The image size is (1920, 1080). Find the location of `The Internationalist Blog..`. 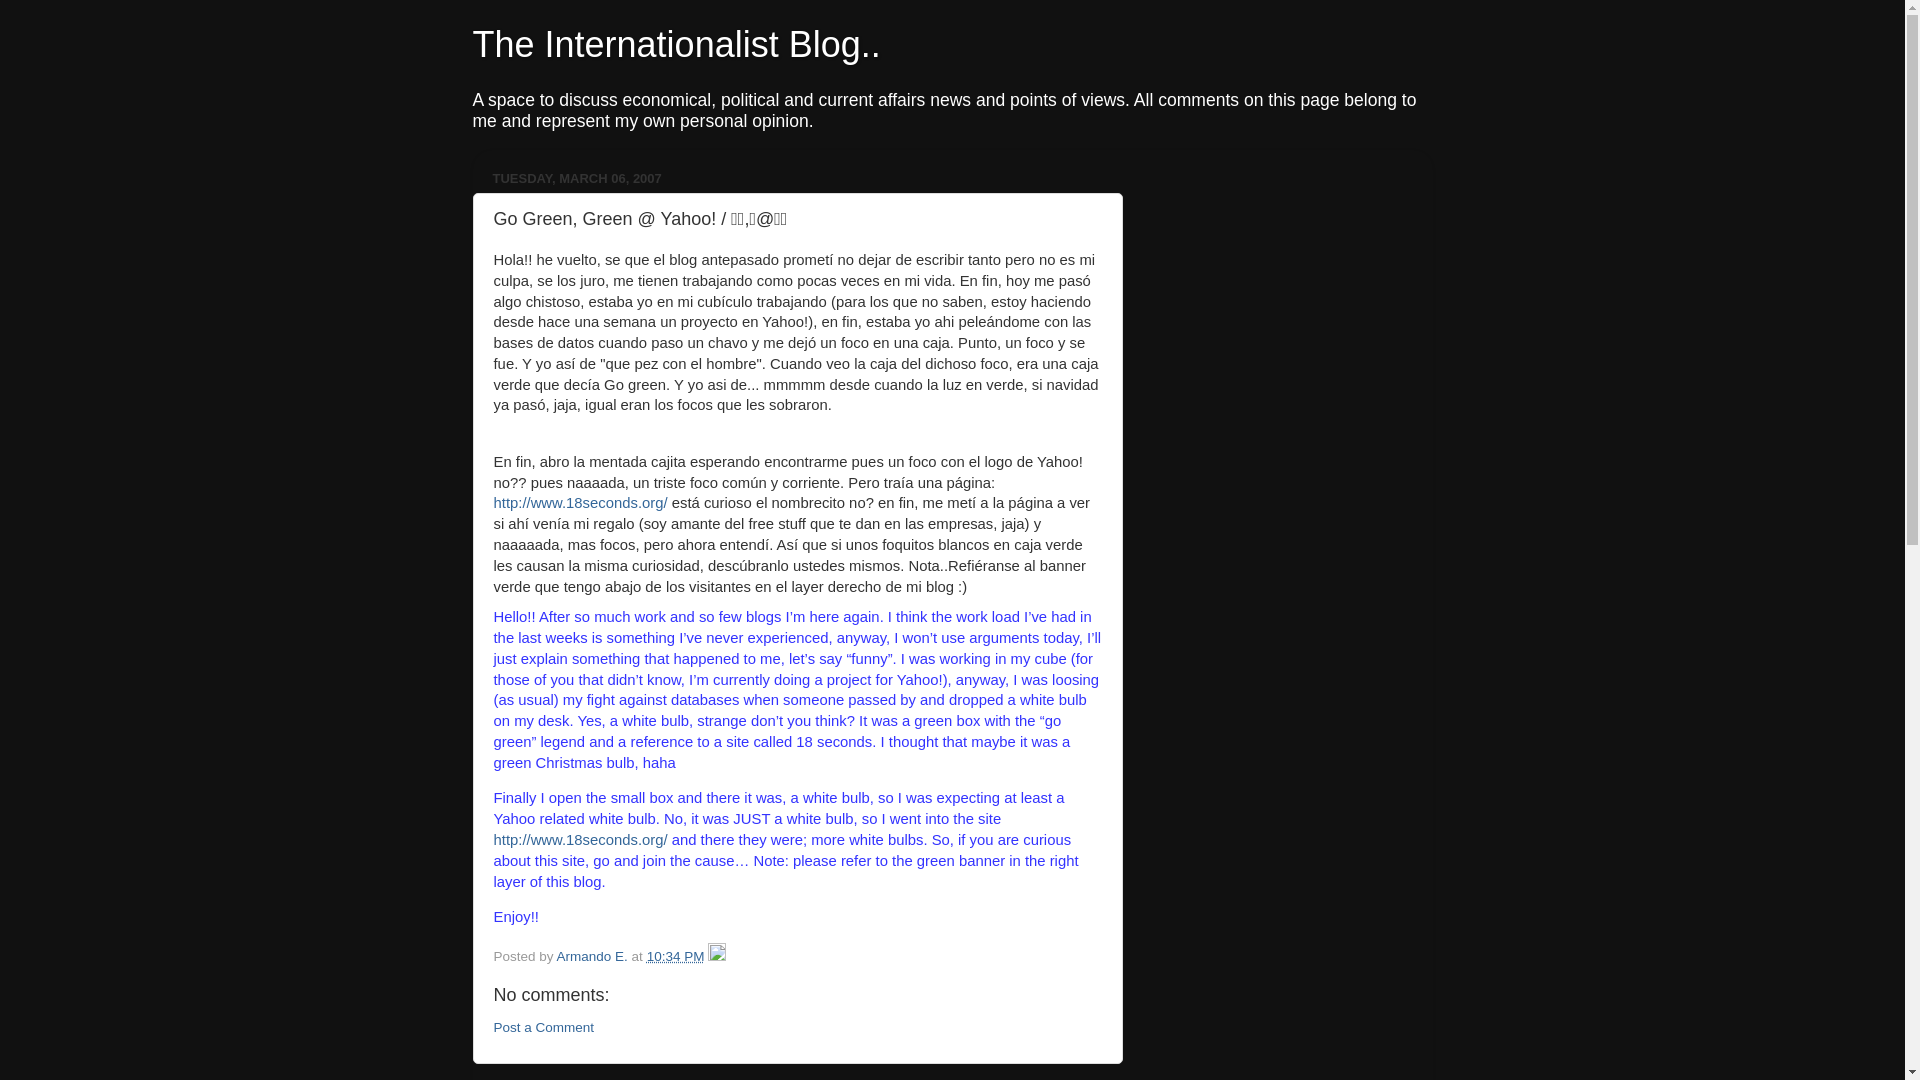

The Internationalist Blog.. is located at coordinates (676, 44).